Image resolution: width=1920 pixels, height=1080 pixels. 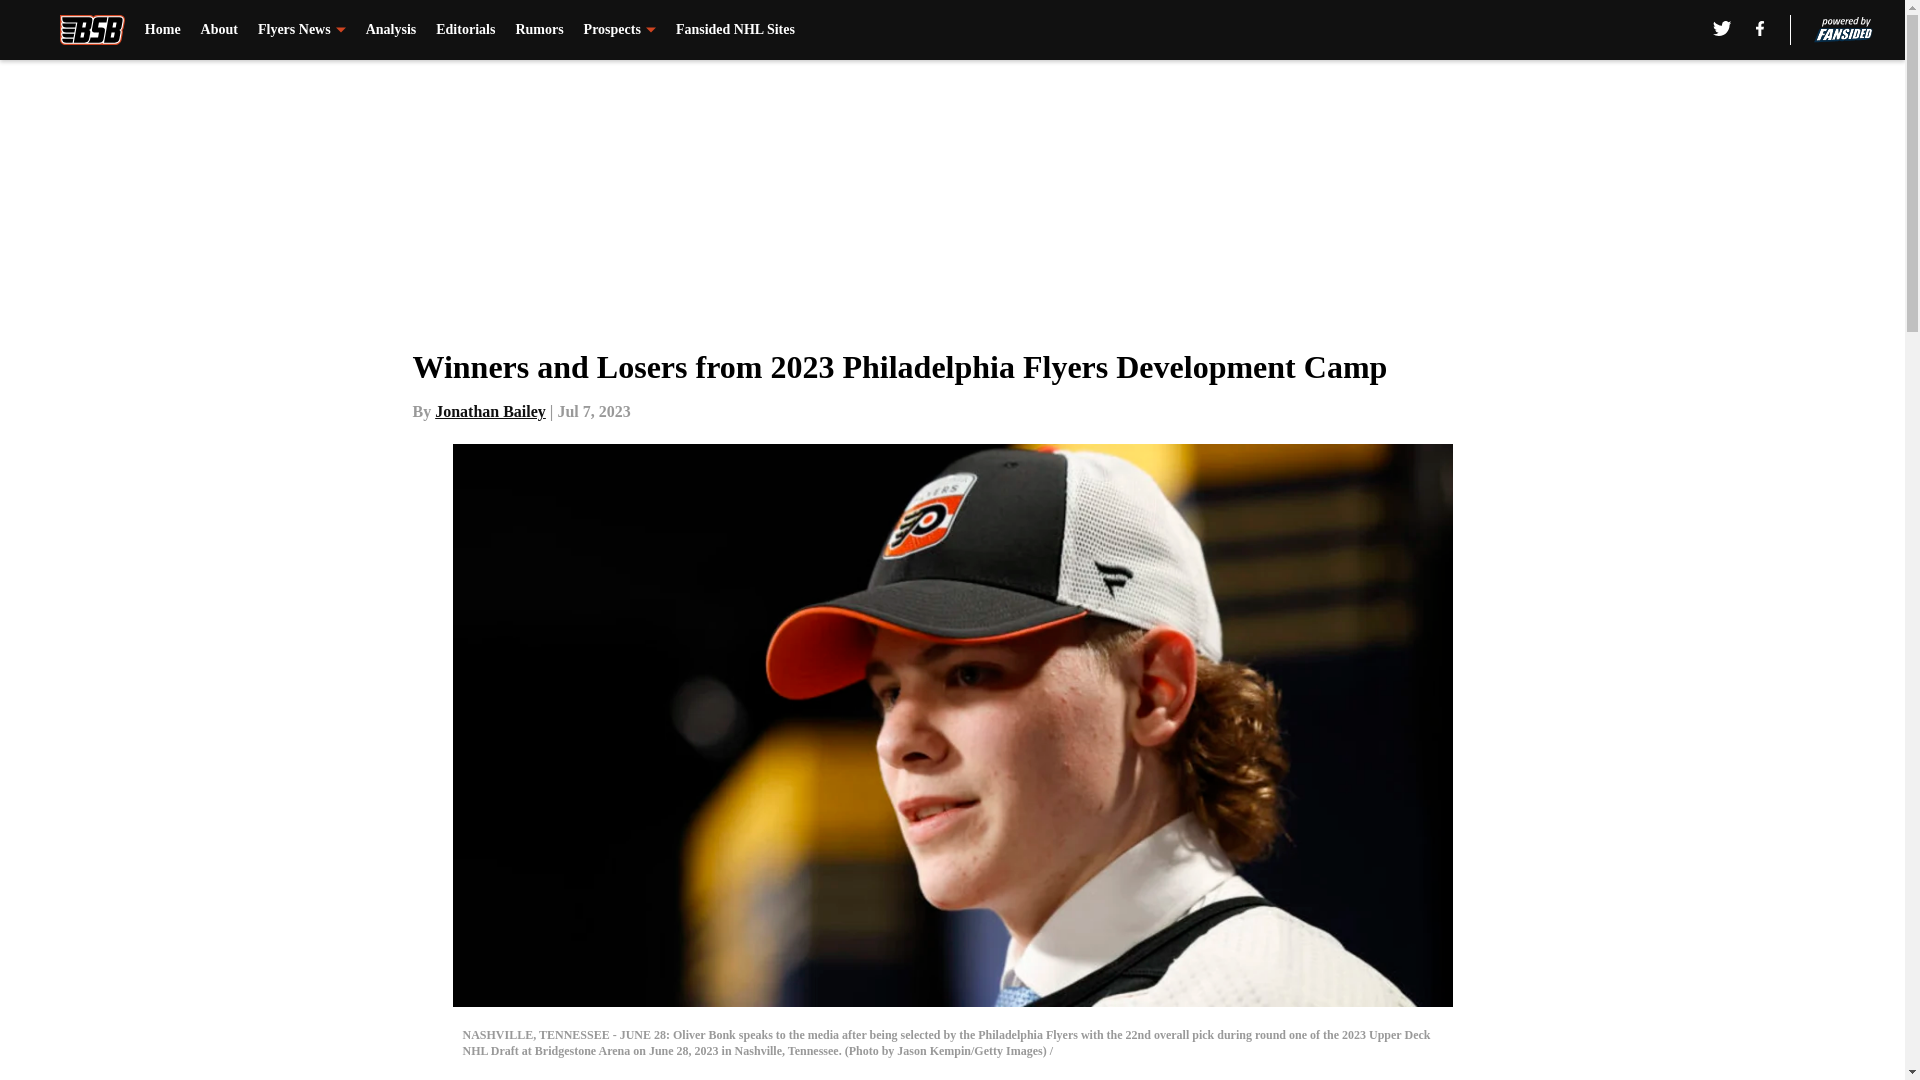 What do you see at coordinates (538, 30) in the screenshot?
I see `Rumors` at bounding box center [538, 30].